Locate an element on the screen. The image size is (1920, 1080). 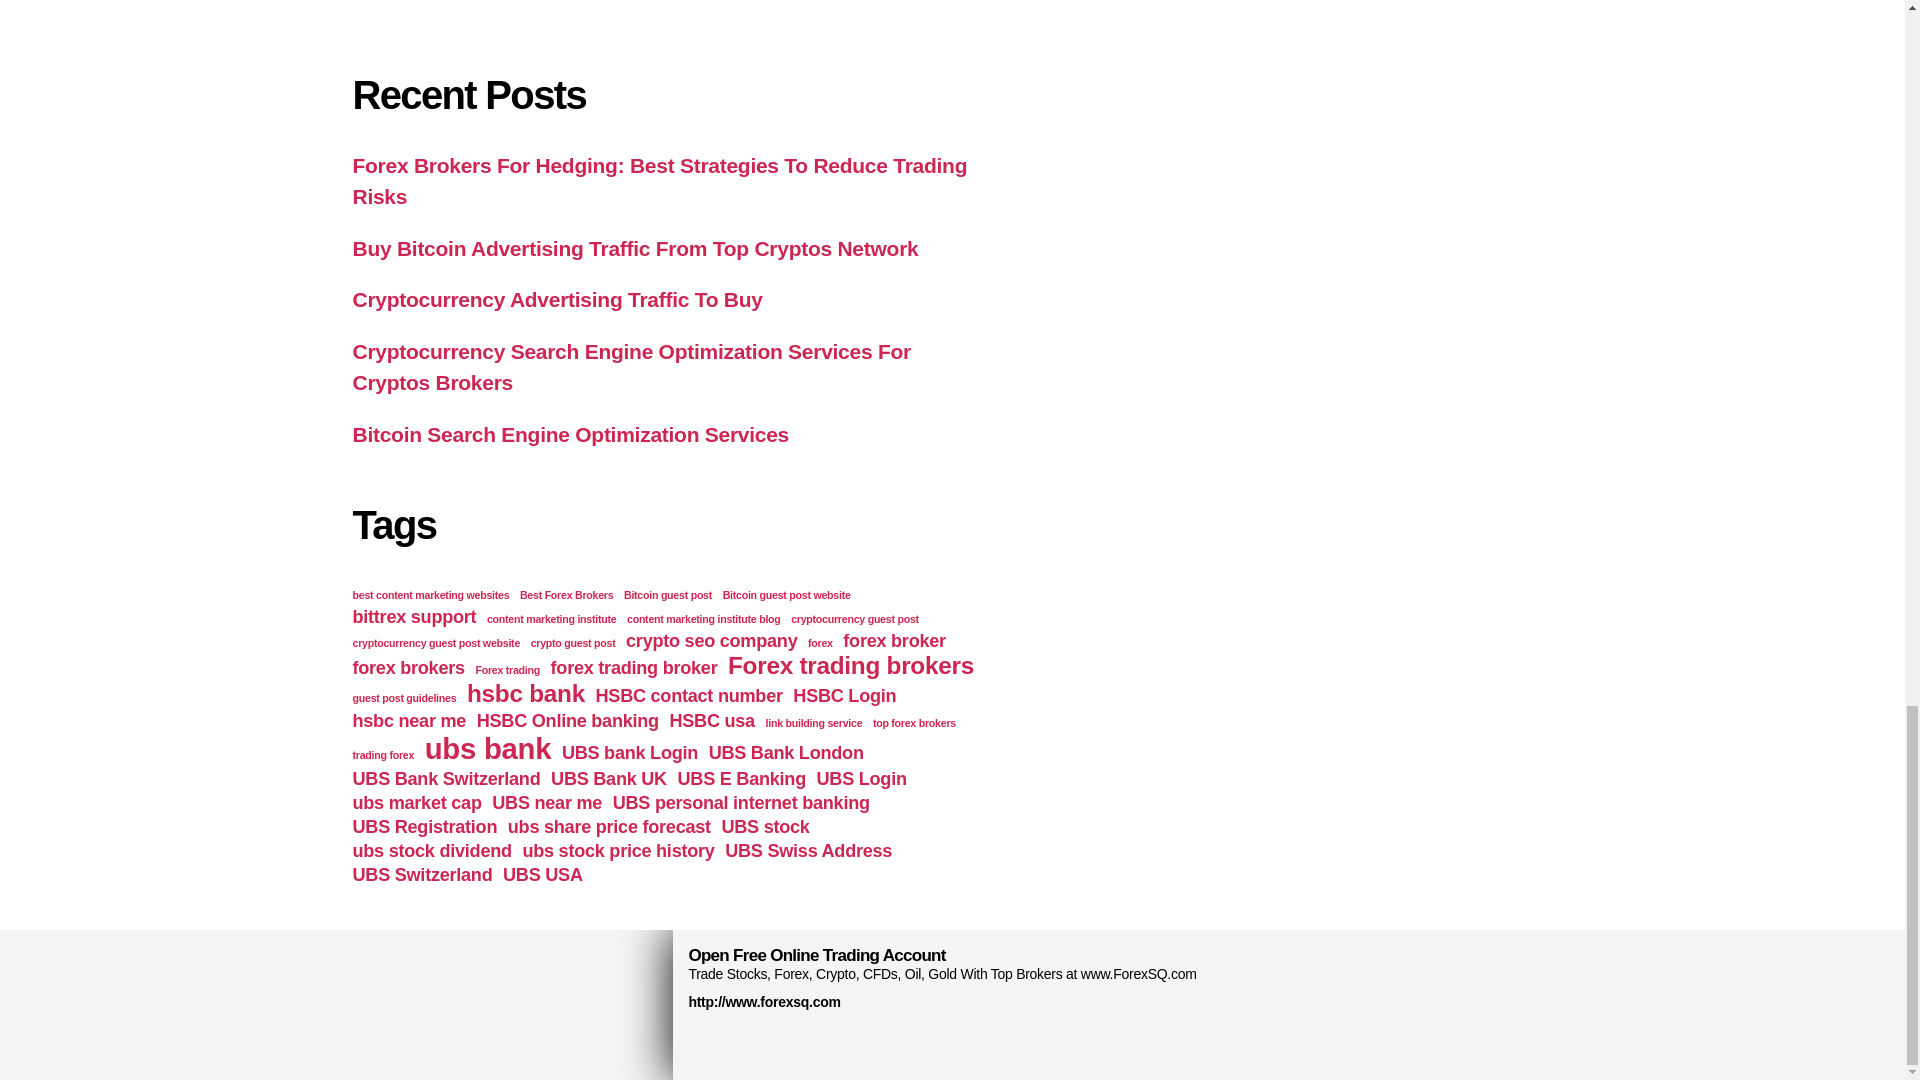
bittrex support is located at coordinates (414, 616).